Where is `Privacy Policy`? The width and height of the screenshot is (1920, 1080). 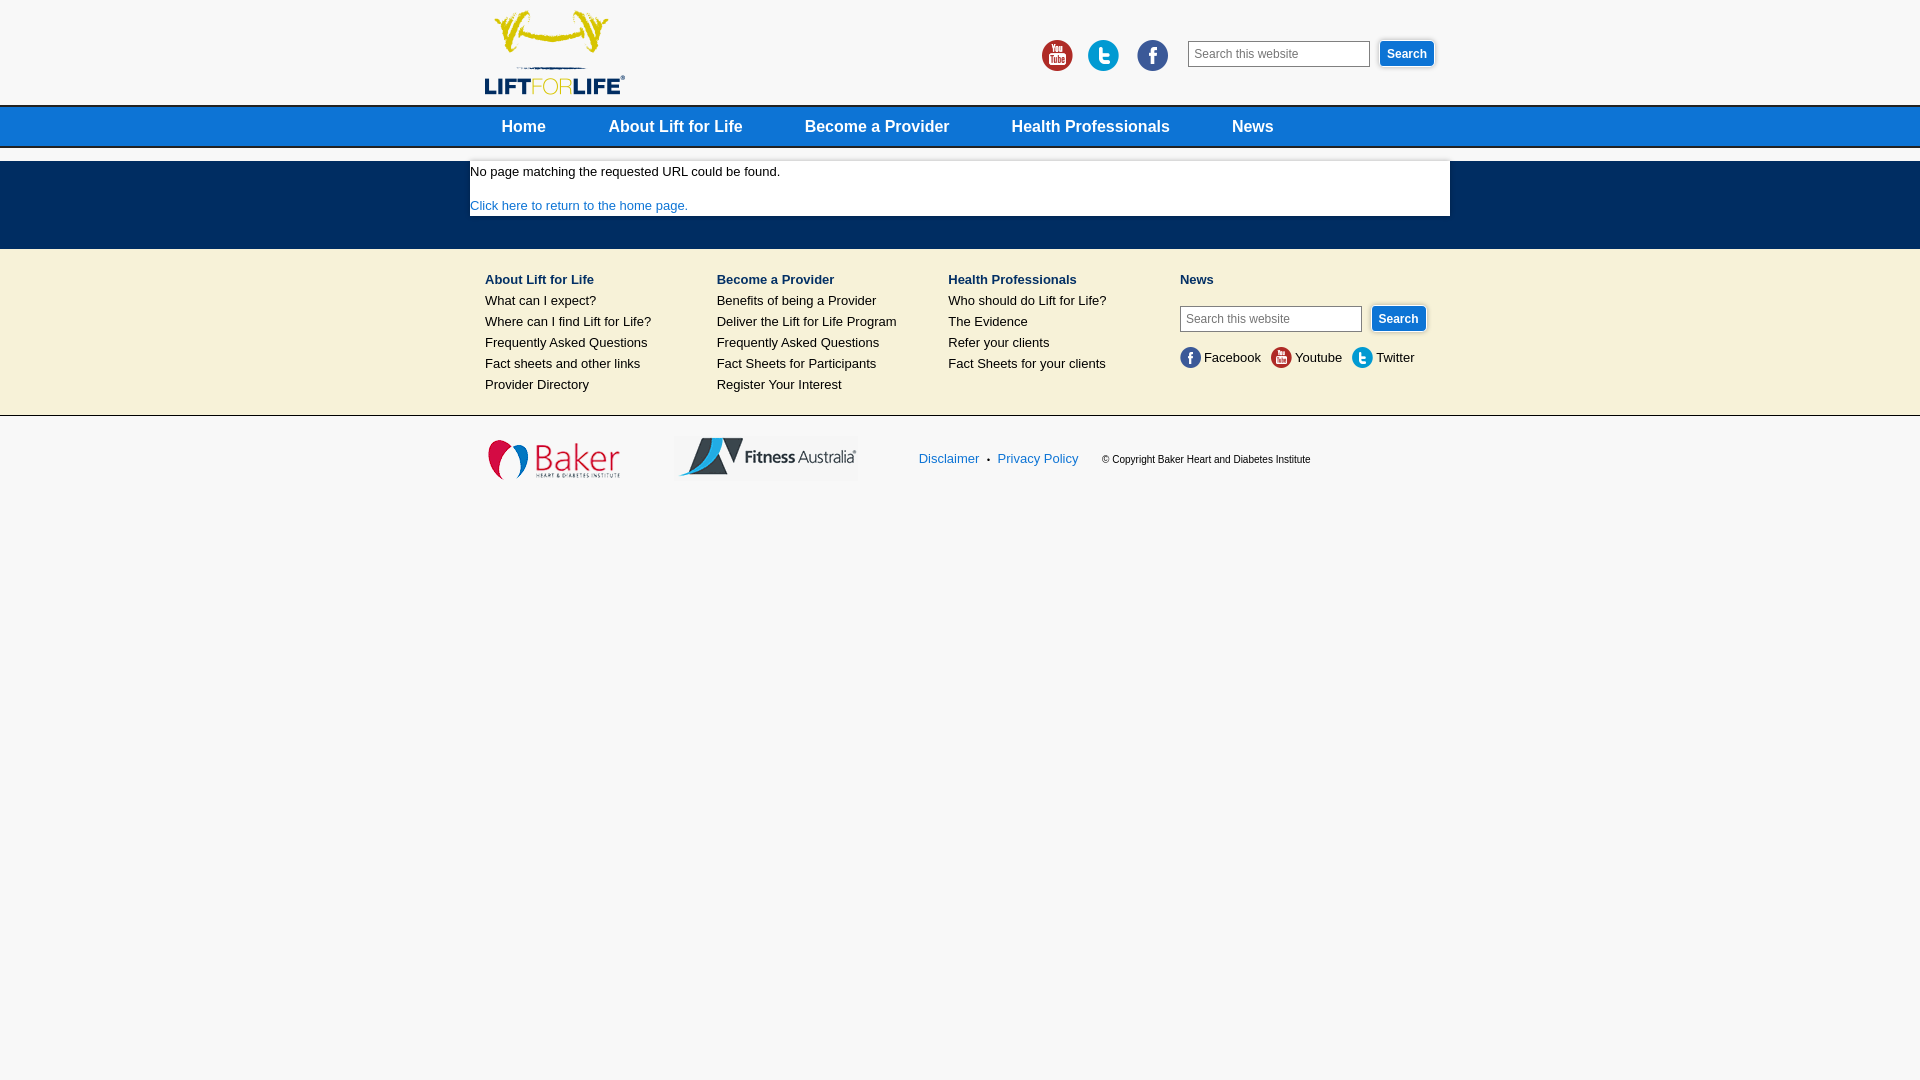 Privacy Policy is located at coordinates (1038, 458).